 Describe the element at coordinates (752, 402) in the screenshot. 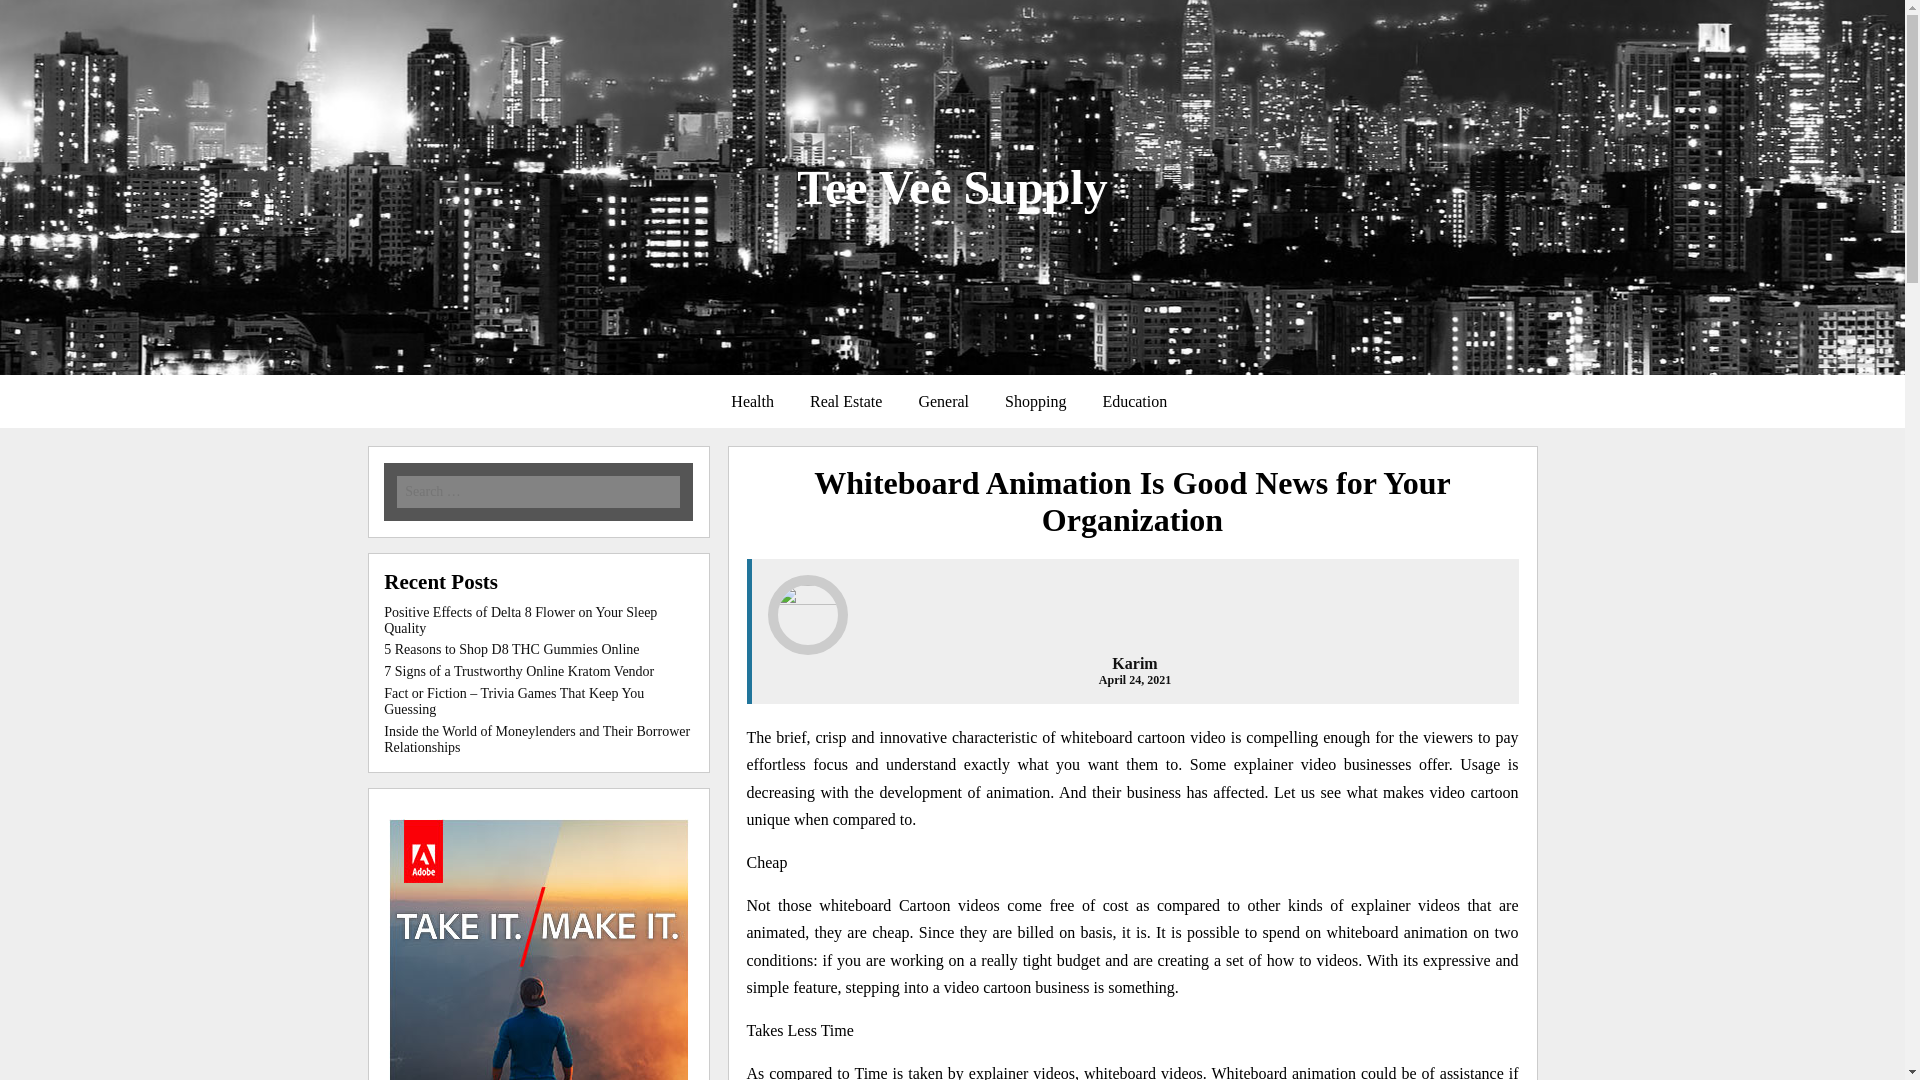

I see `Health` at that location.